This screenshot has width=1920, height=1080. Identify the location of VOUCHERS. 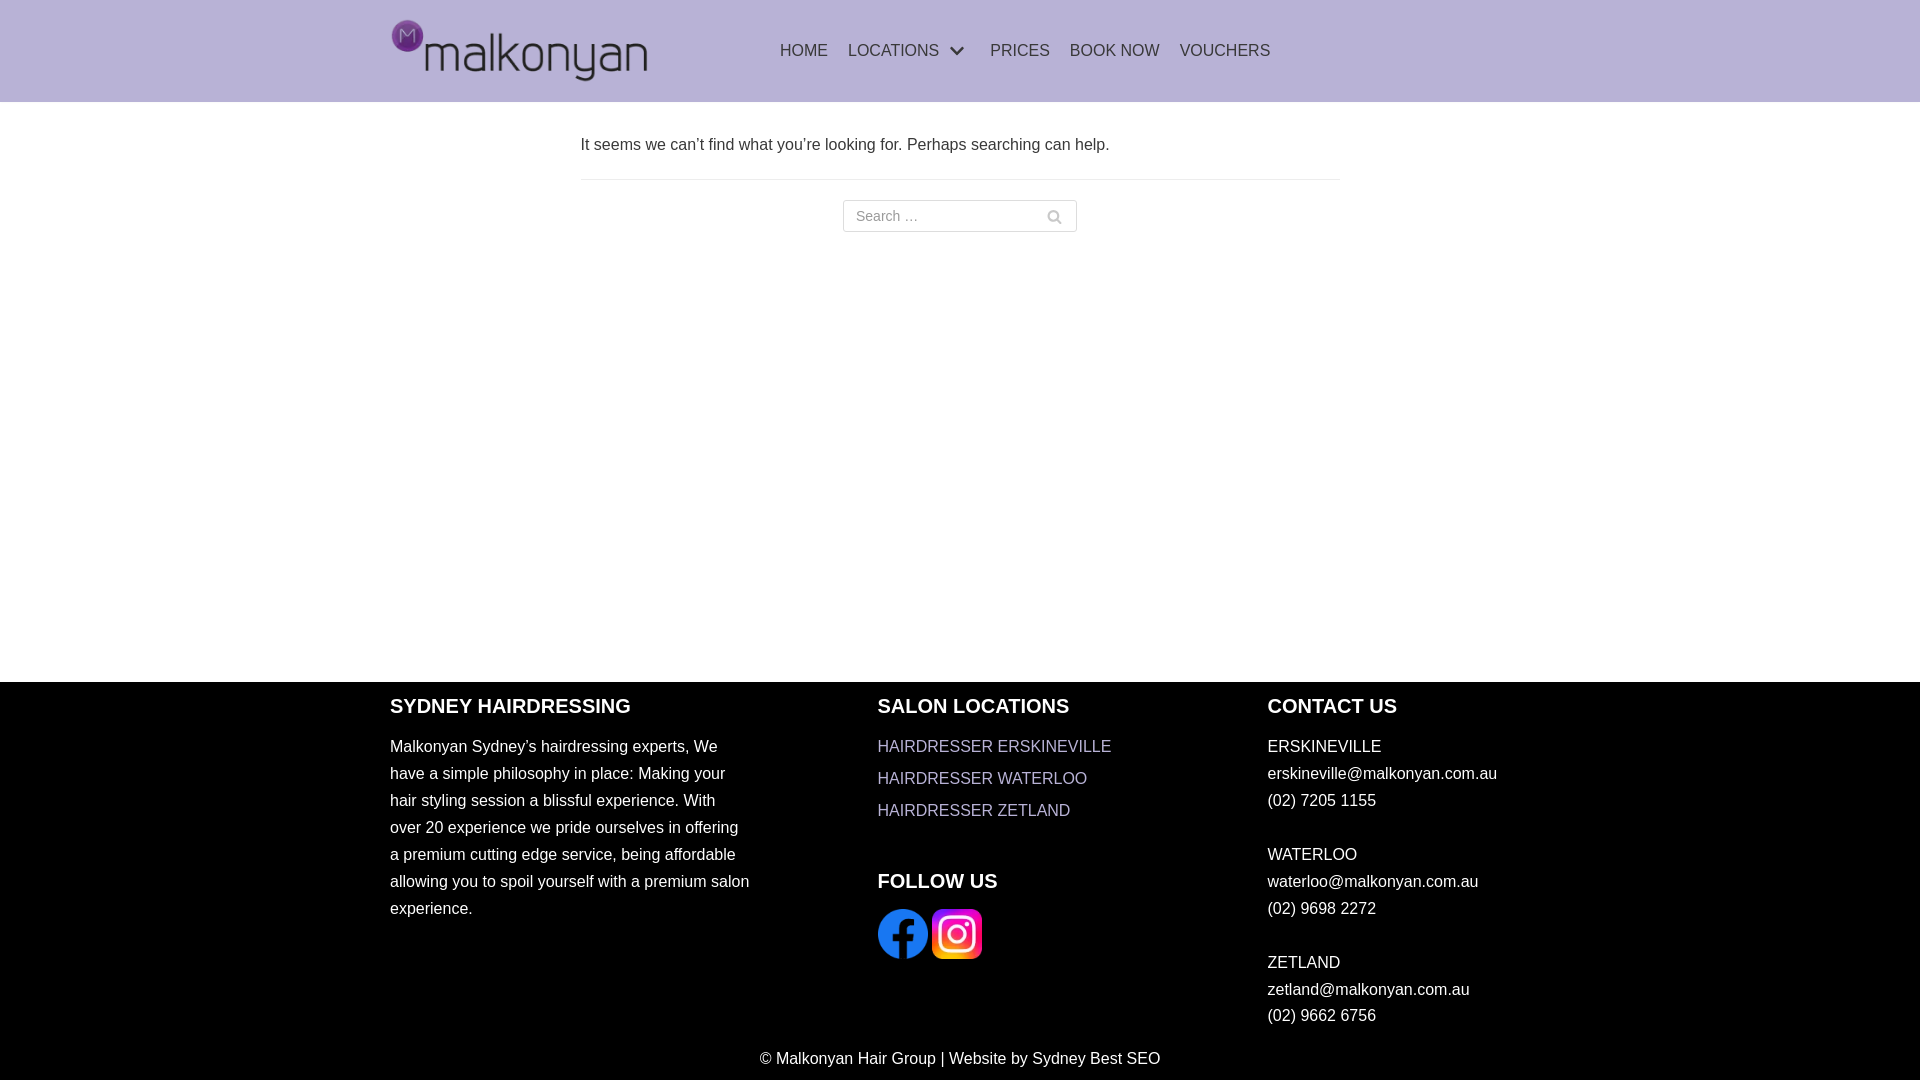
(1226, 51).